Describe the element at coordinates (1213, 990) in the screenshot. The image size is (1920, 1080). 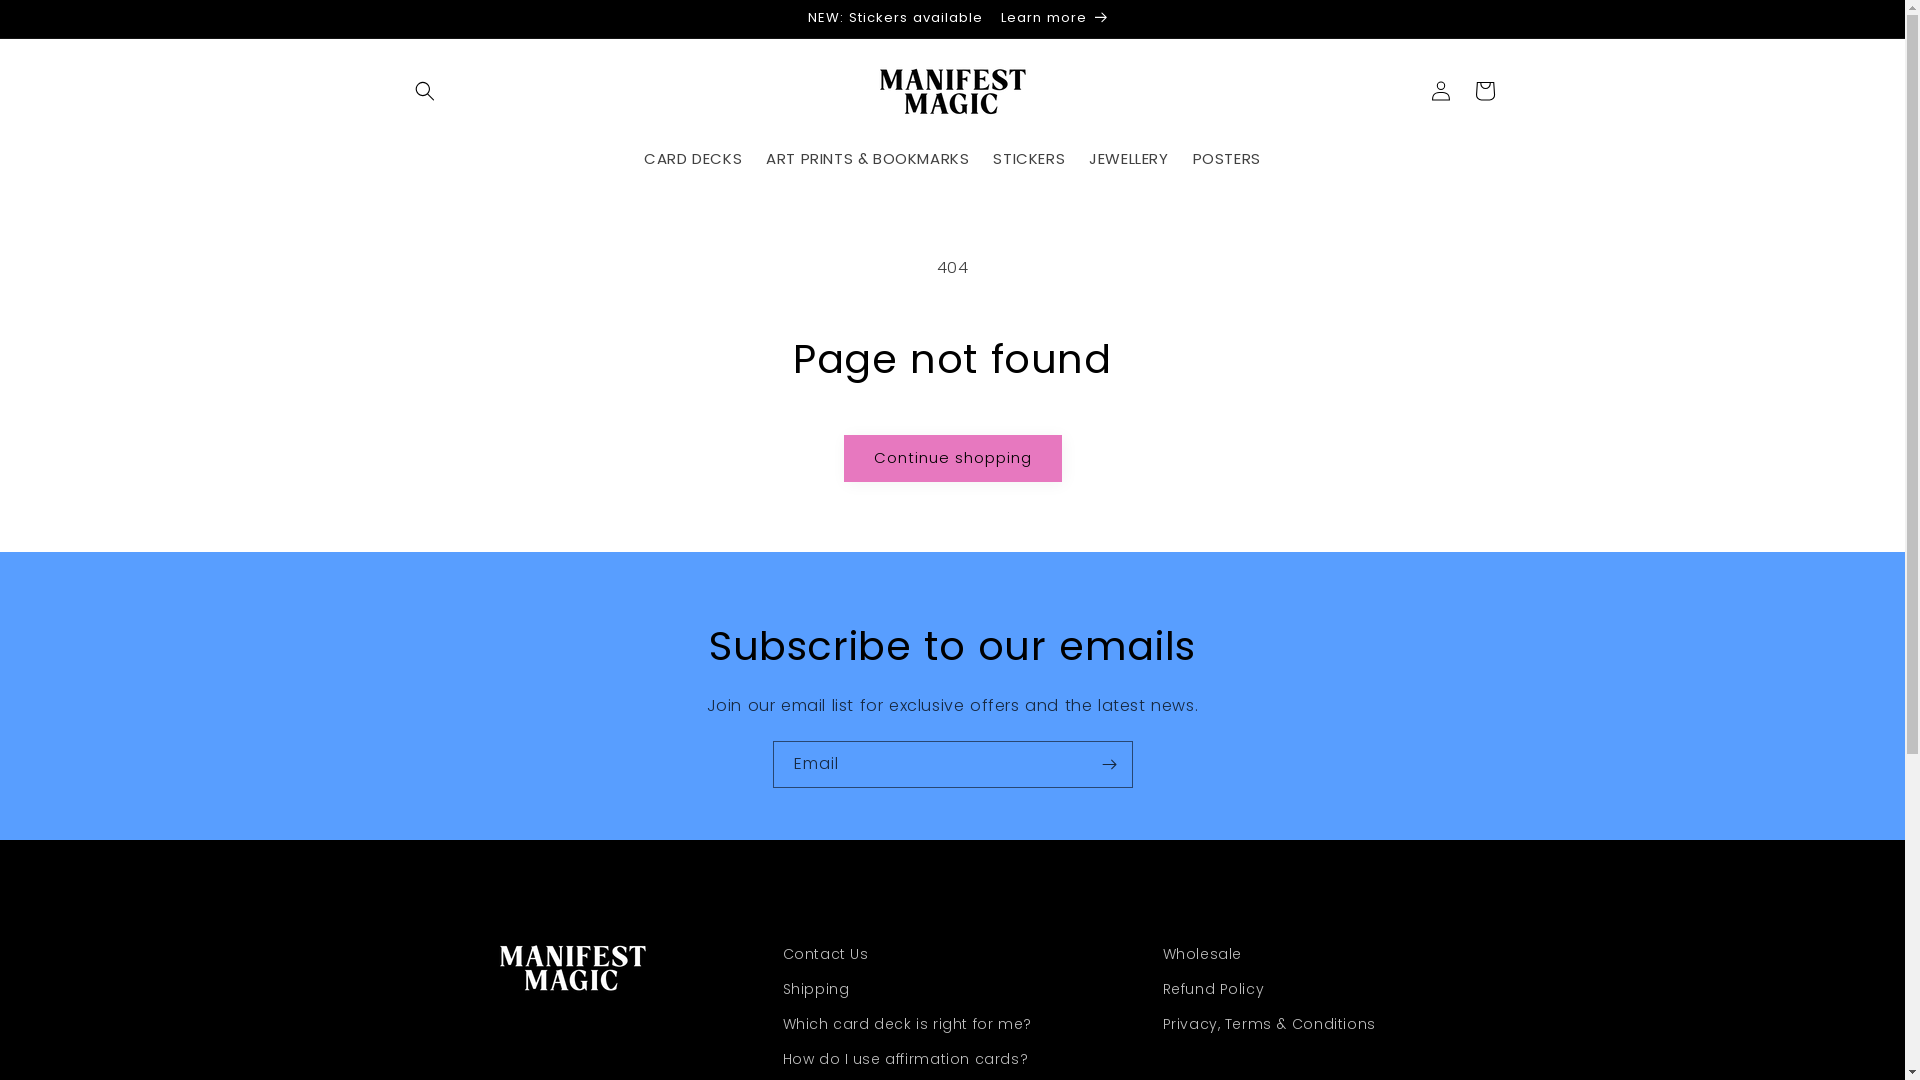
I see `Refund Policy` at that location.